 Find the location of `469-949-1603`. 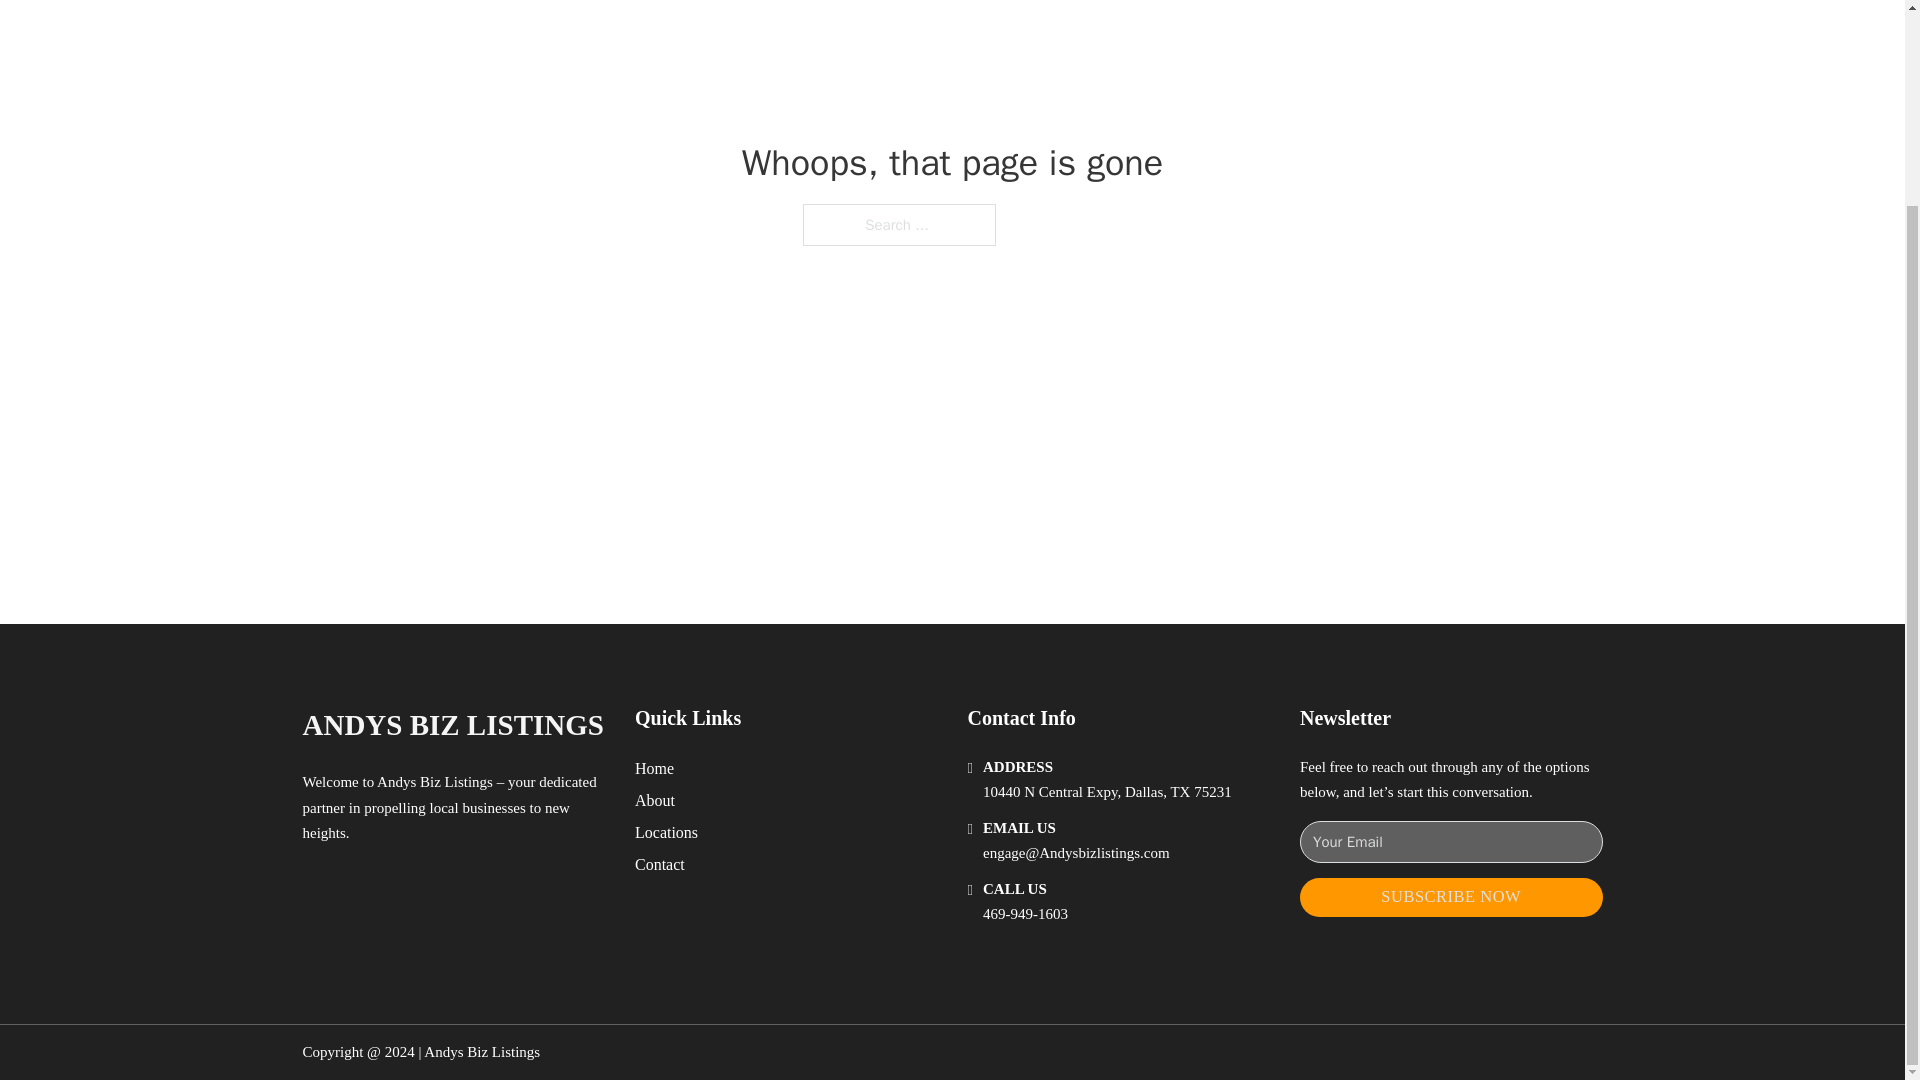

469-949-1603 is located at coordinates (1025, 914).